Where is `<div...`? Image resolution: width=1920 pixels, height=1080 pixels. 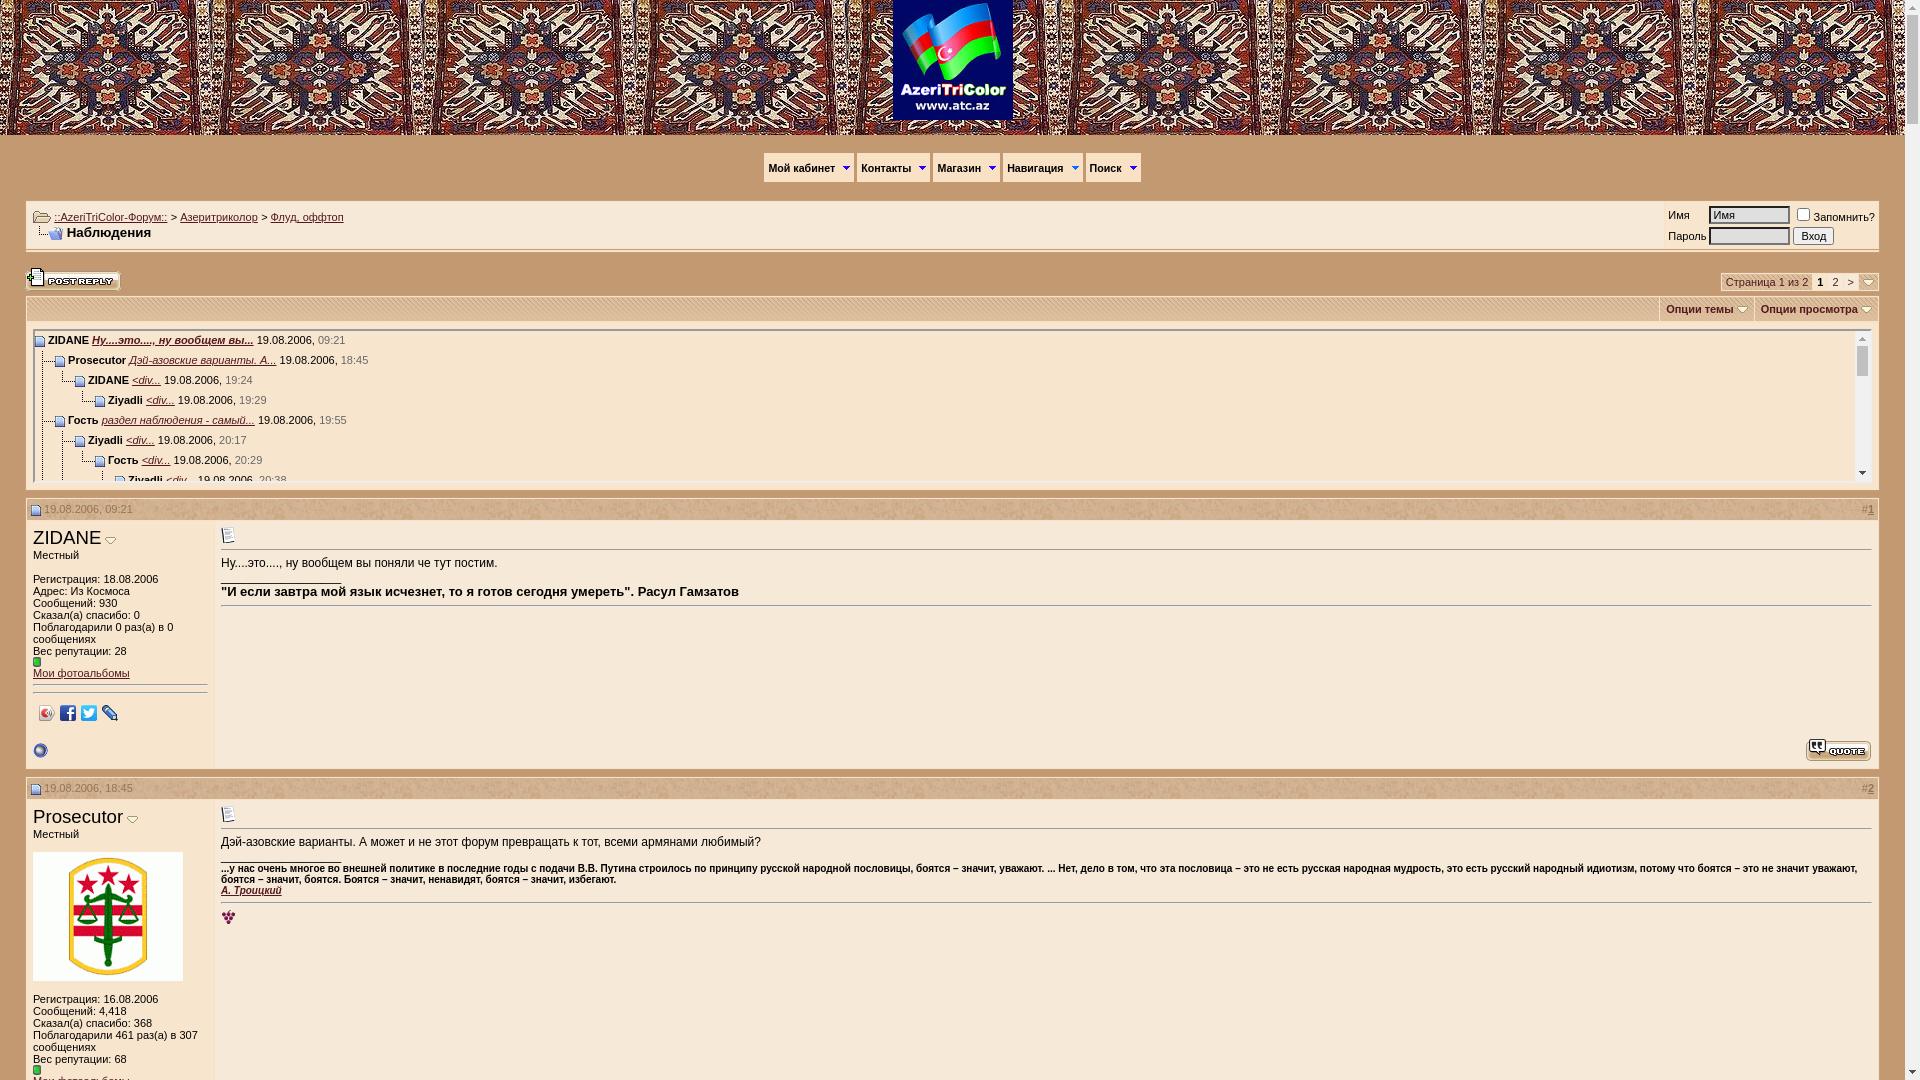
<div... is located at coordinates (146, 540).